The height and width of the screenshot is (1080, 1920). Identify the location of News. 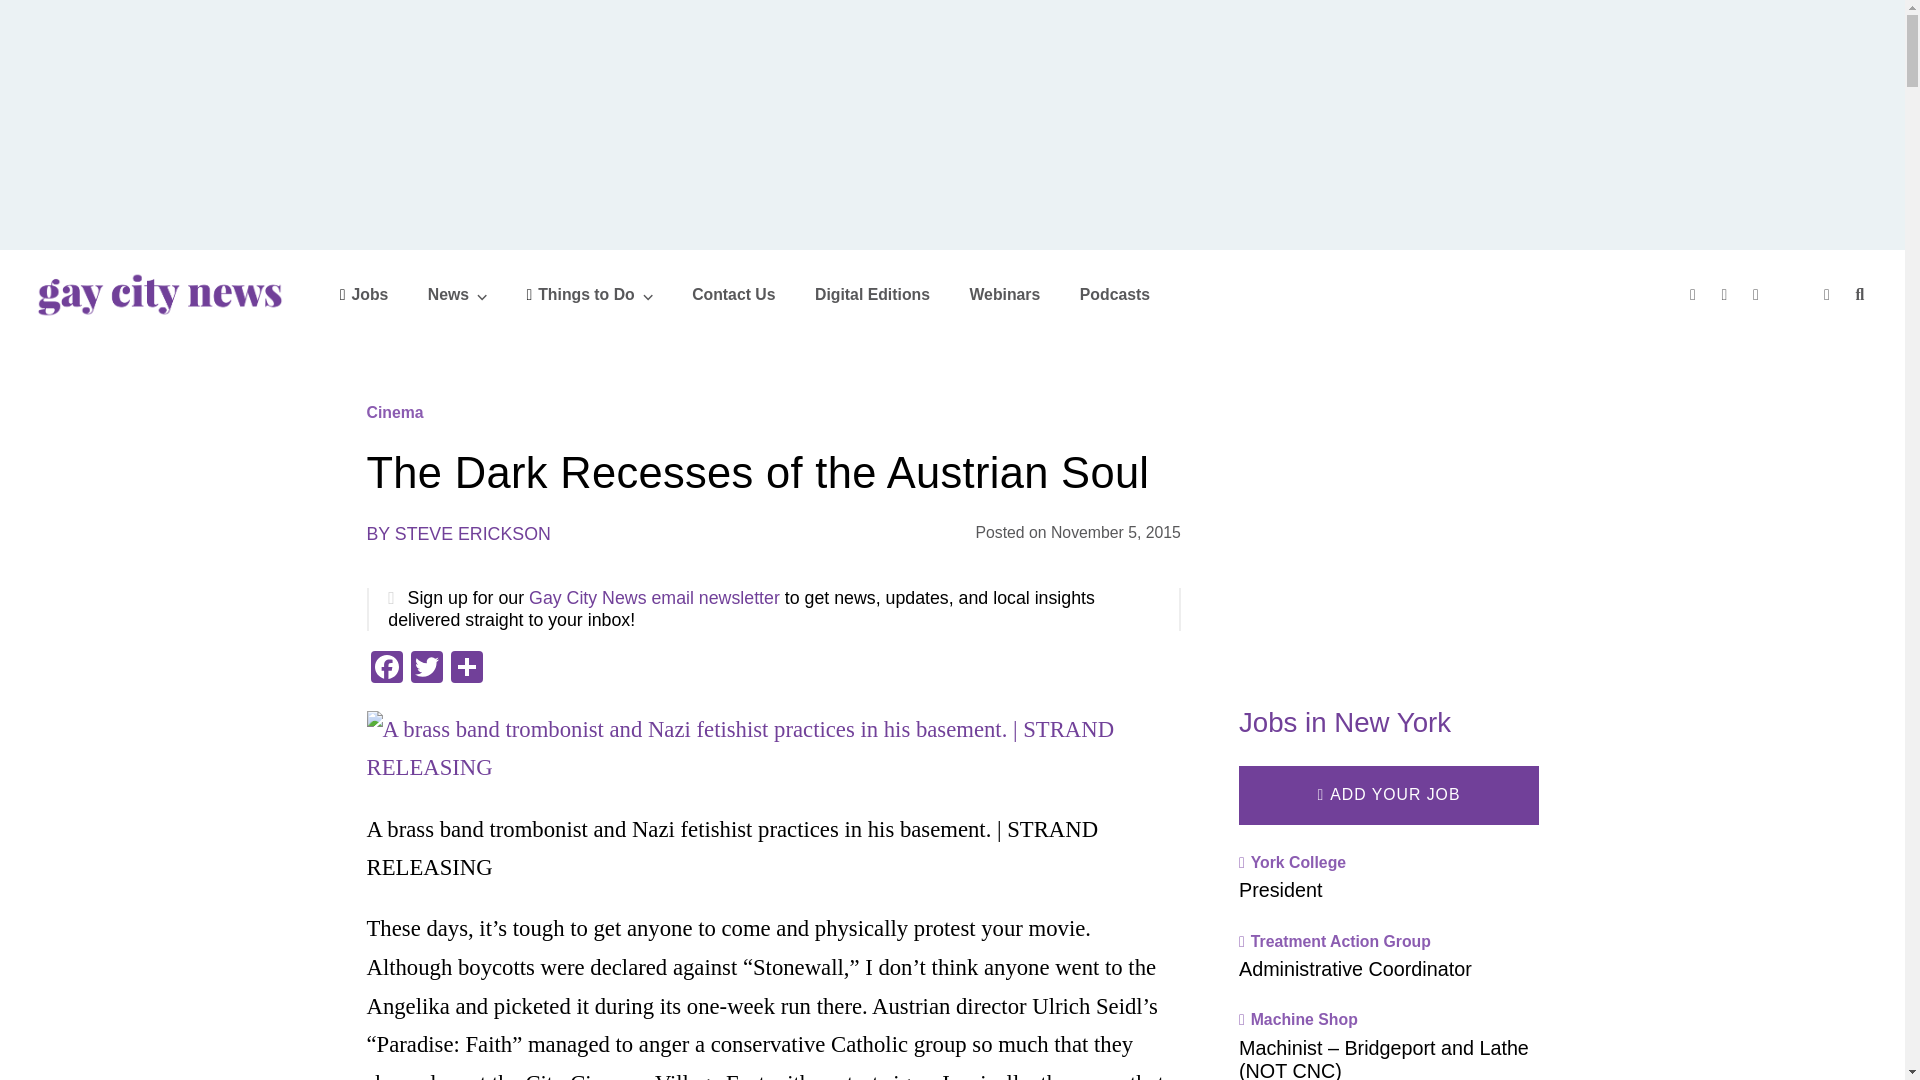
(458, 294).